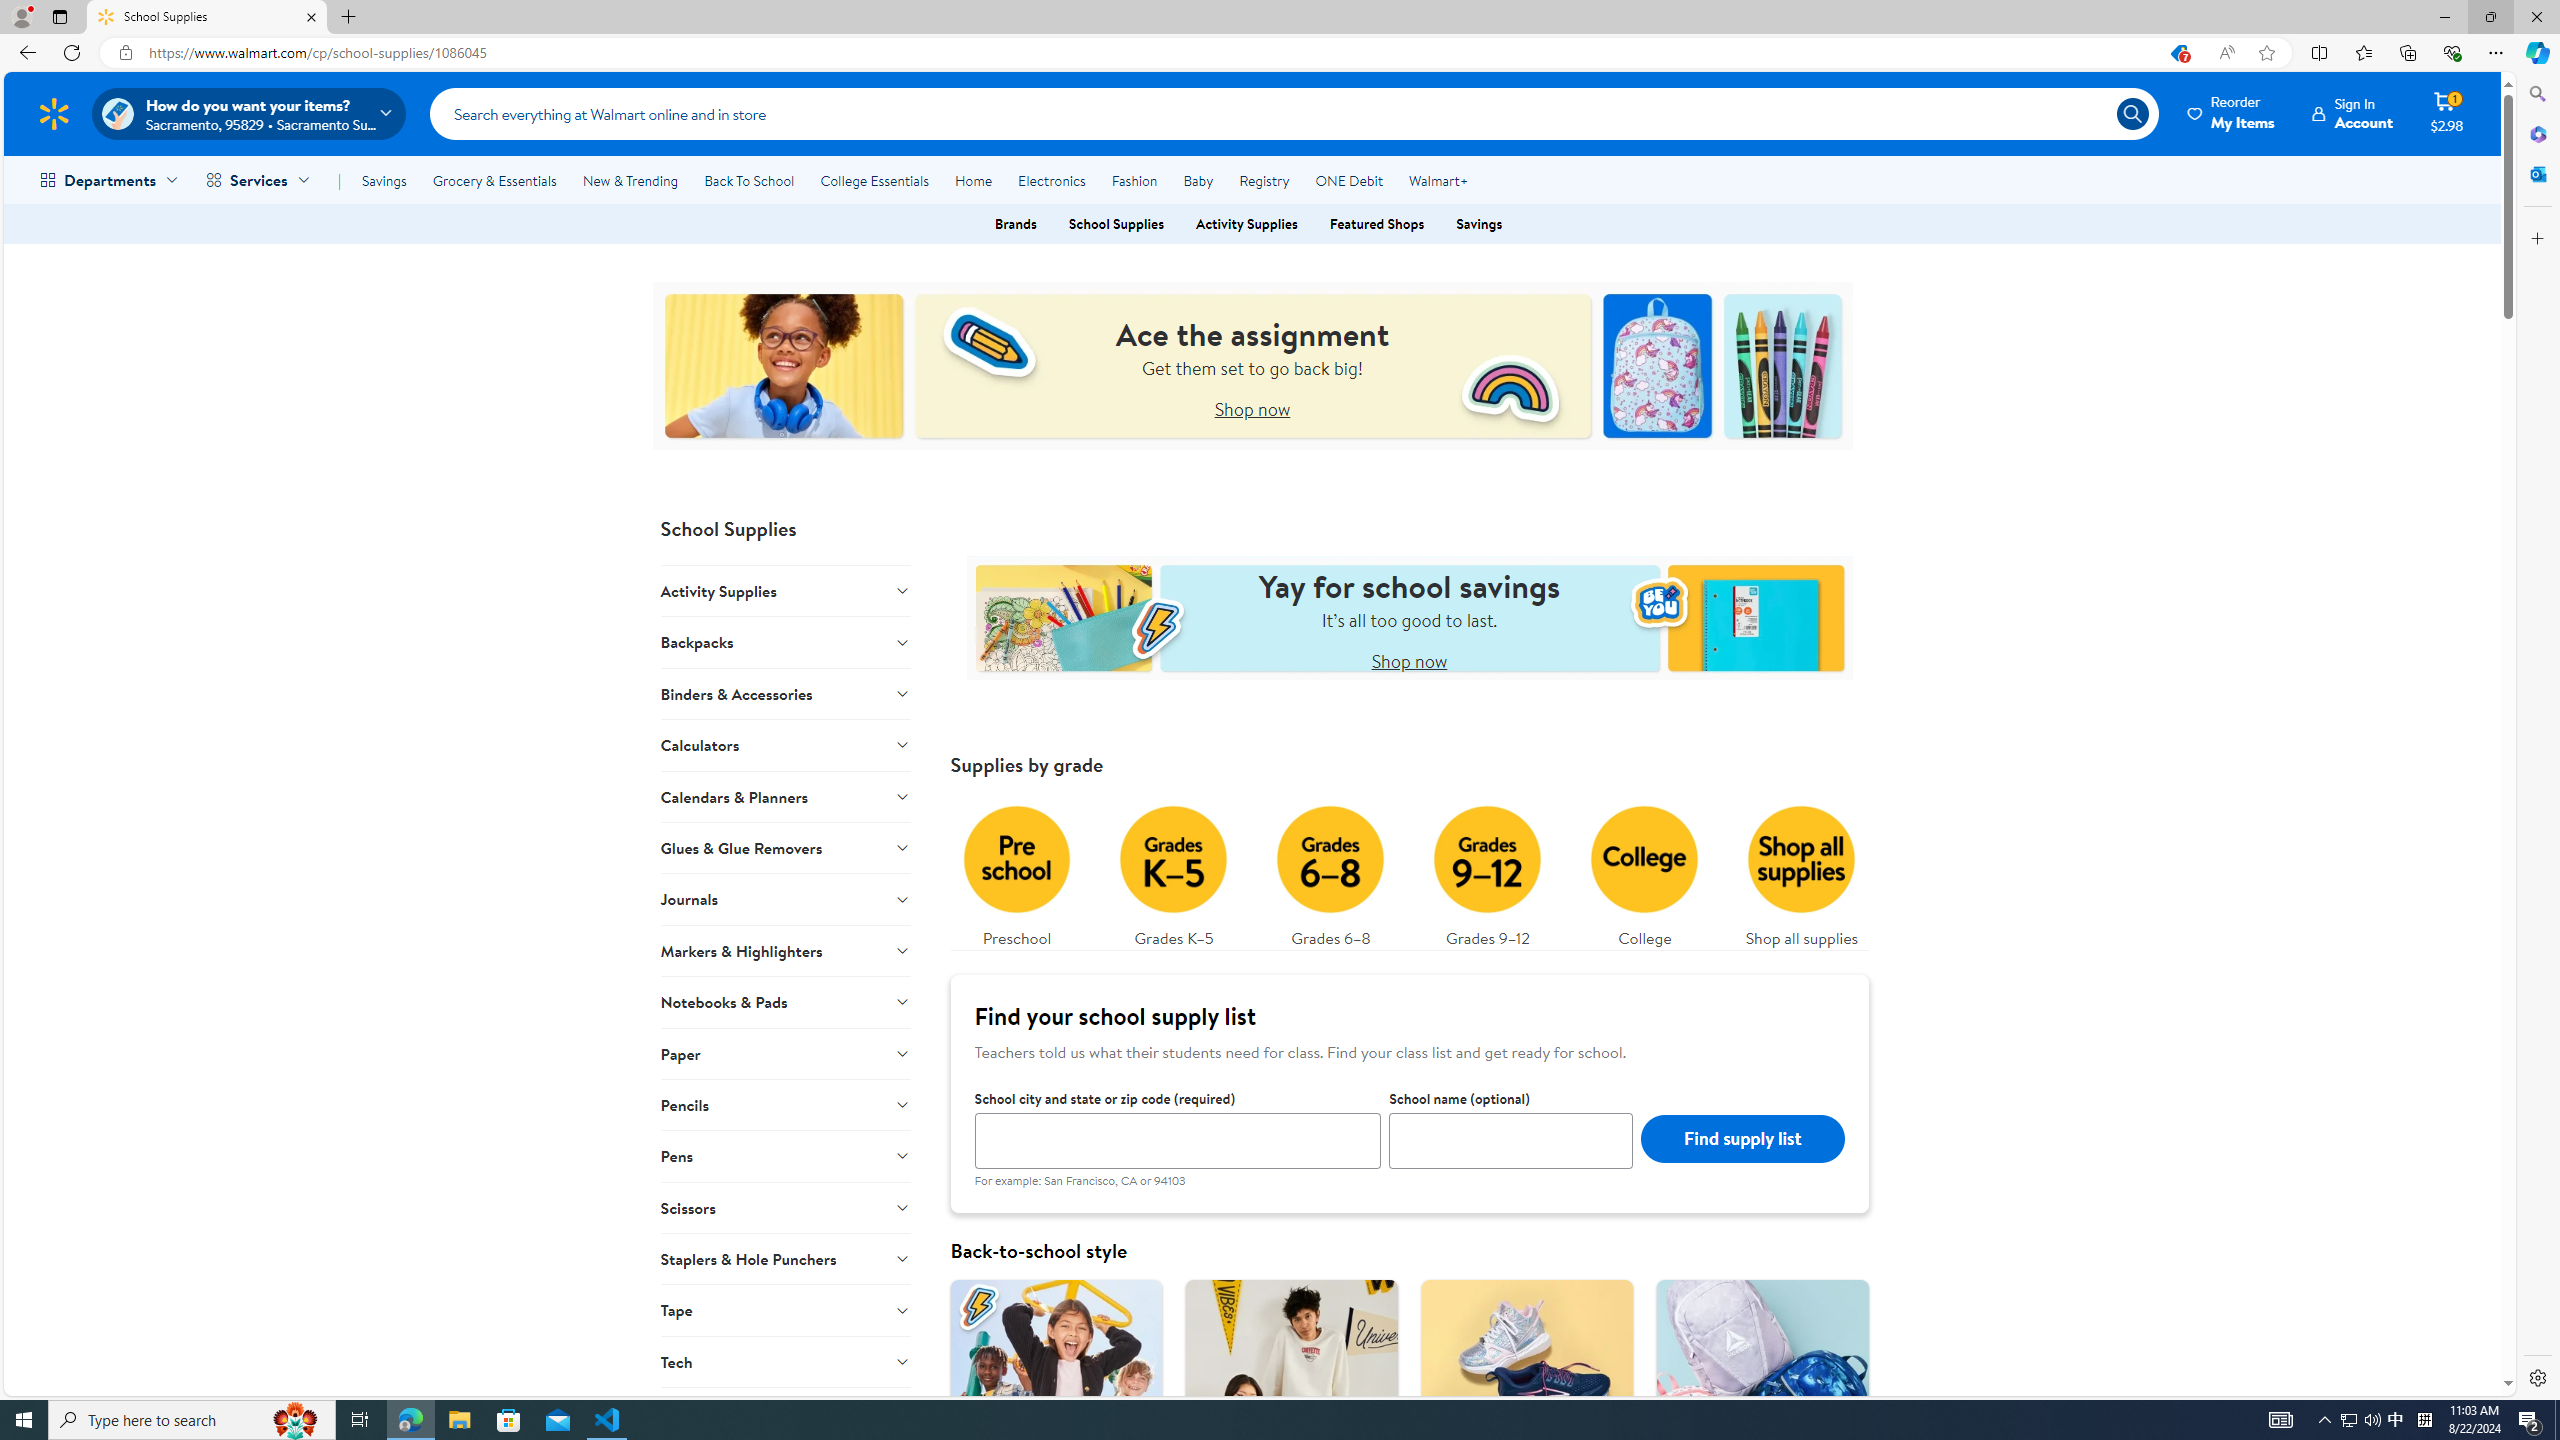 The image size is (2560, 1440). Describe the element at coordinates (786, 693) in the screenshot. I see `Binders & Accessories` at that location.